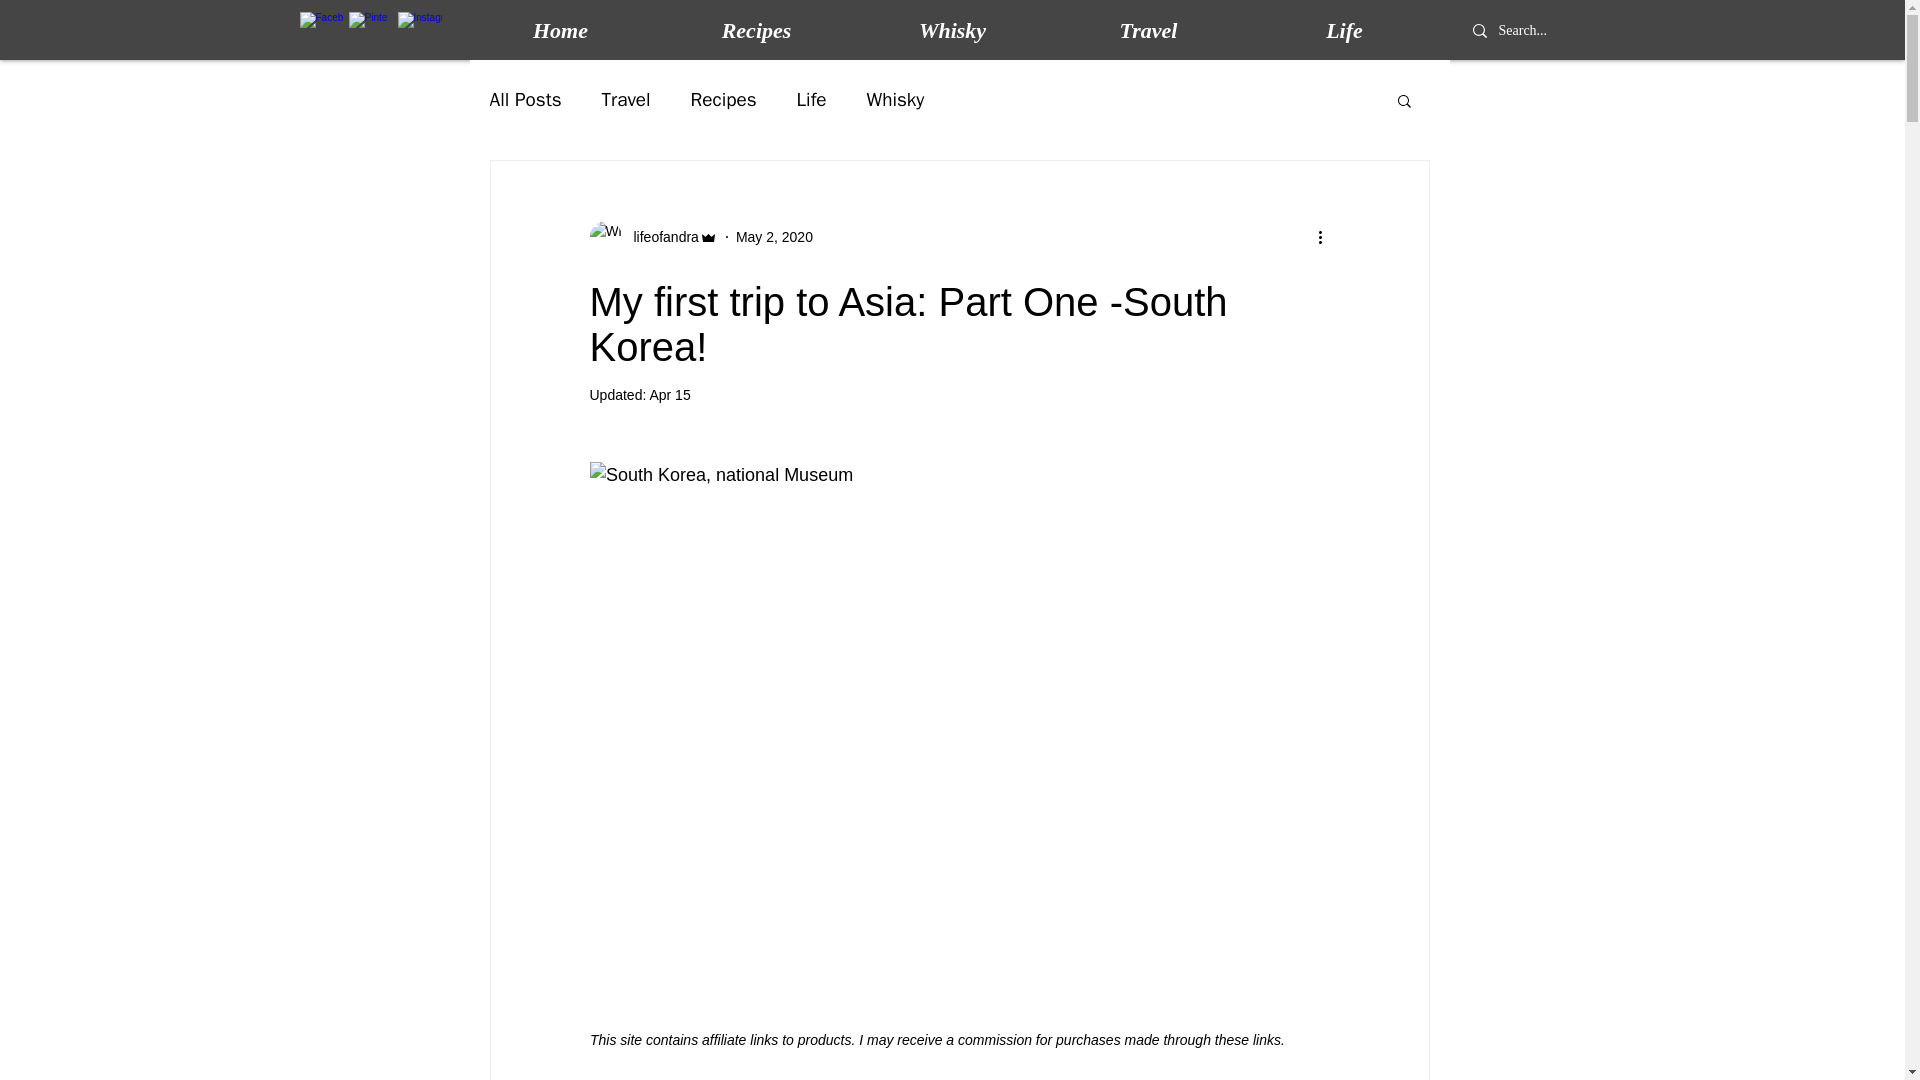  Describe the element at coordinates (560, 31) in the screenshot. I see `Home` at that location.